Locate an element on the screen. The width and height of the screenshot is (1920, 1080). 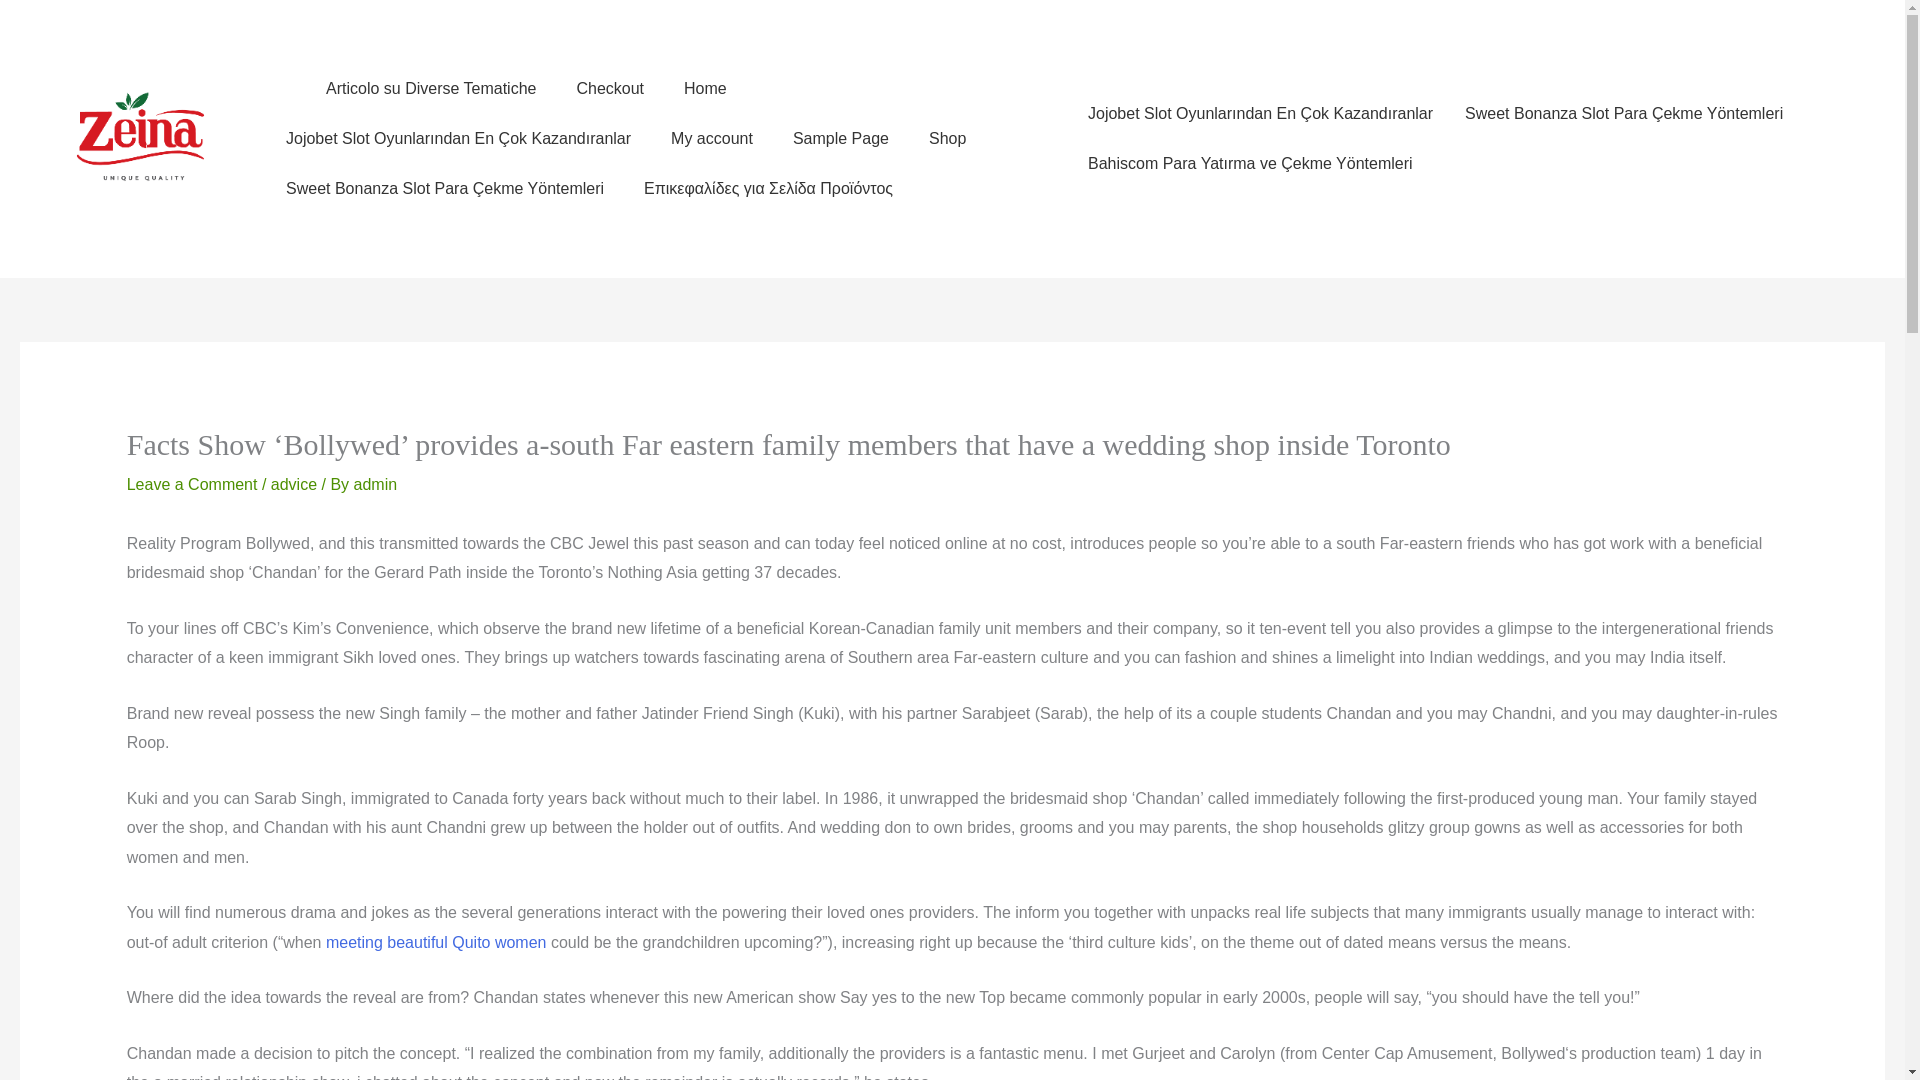
Sample Page is located at coordinates (840, 139).